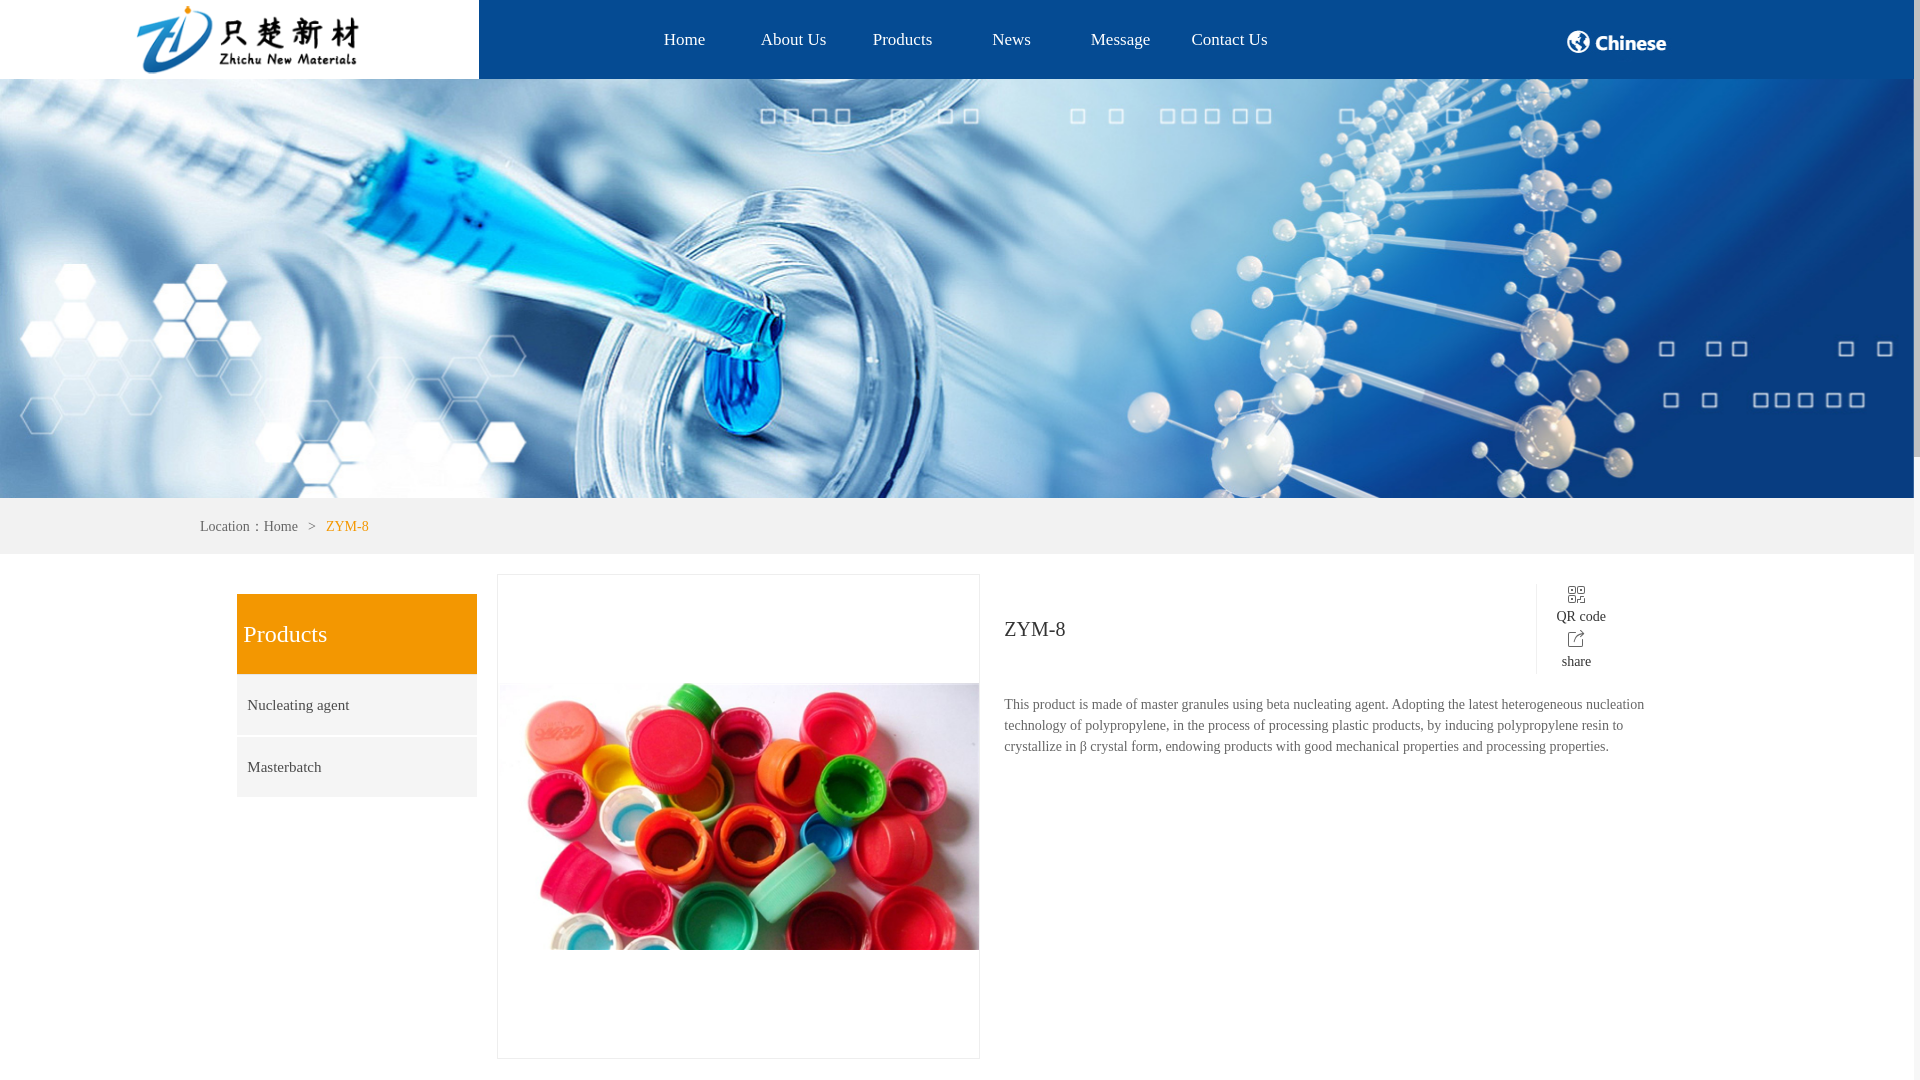 The width and height of the screenshot is (1920, 1080). I want to click on ZYM-8, so click(347, 526).